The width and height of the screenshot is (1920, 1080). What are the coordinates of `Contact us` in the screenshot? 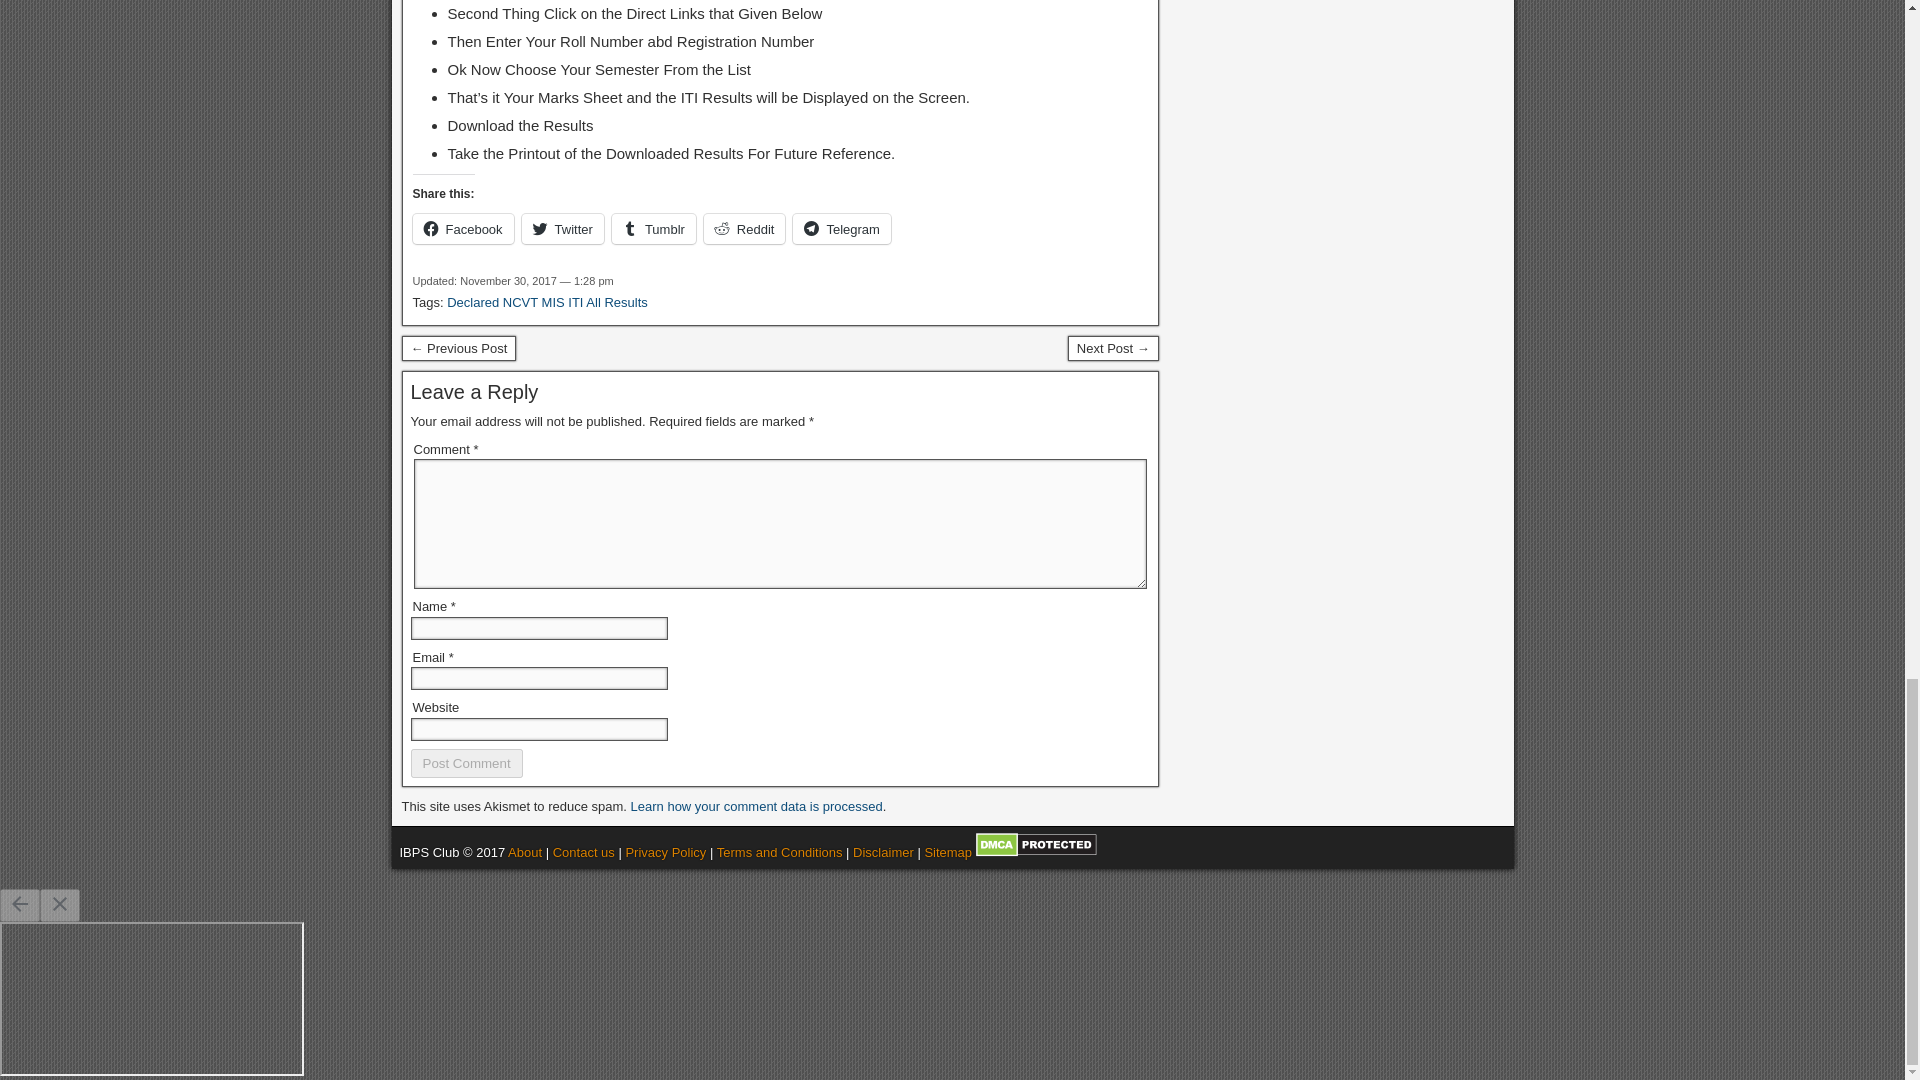 It's located at (583, 852).